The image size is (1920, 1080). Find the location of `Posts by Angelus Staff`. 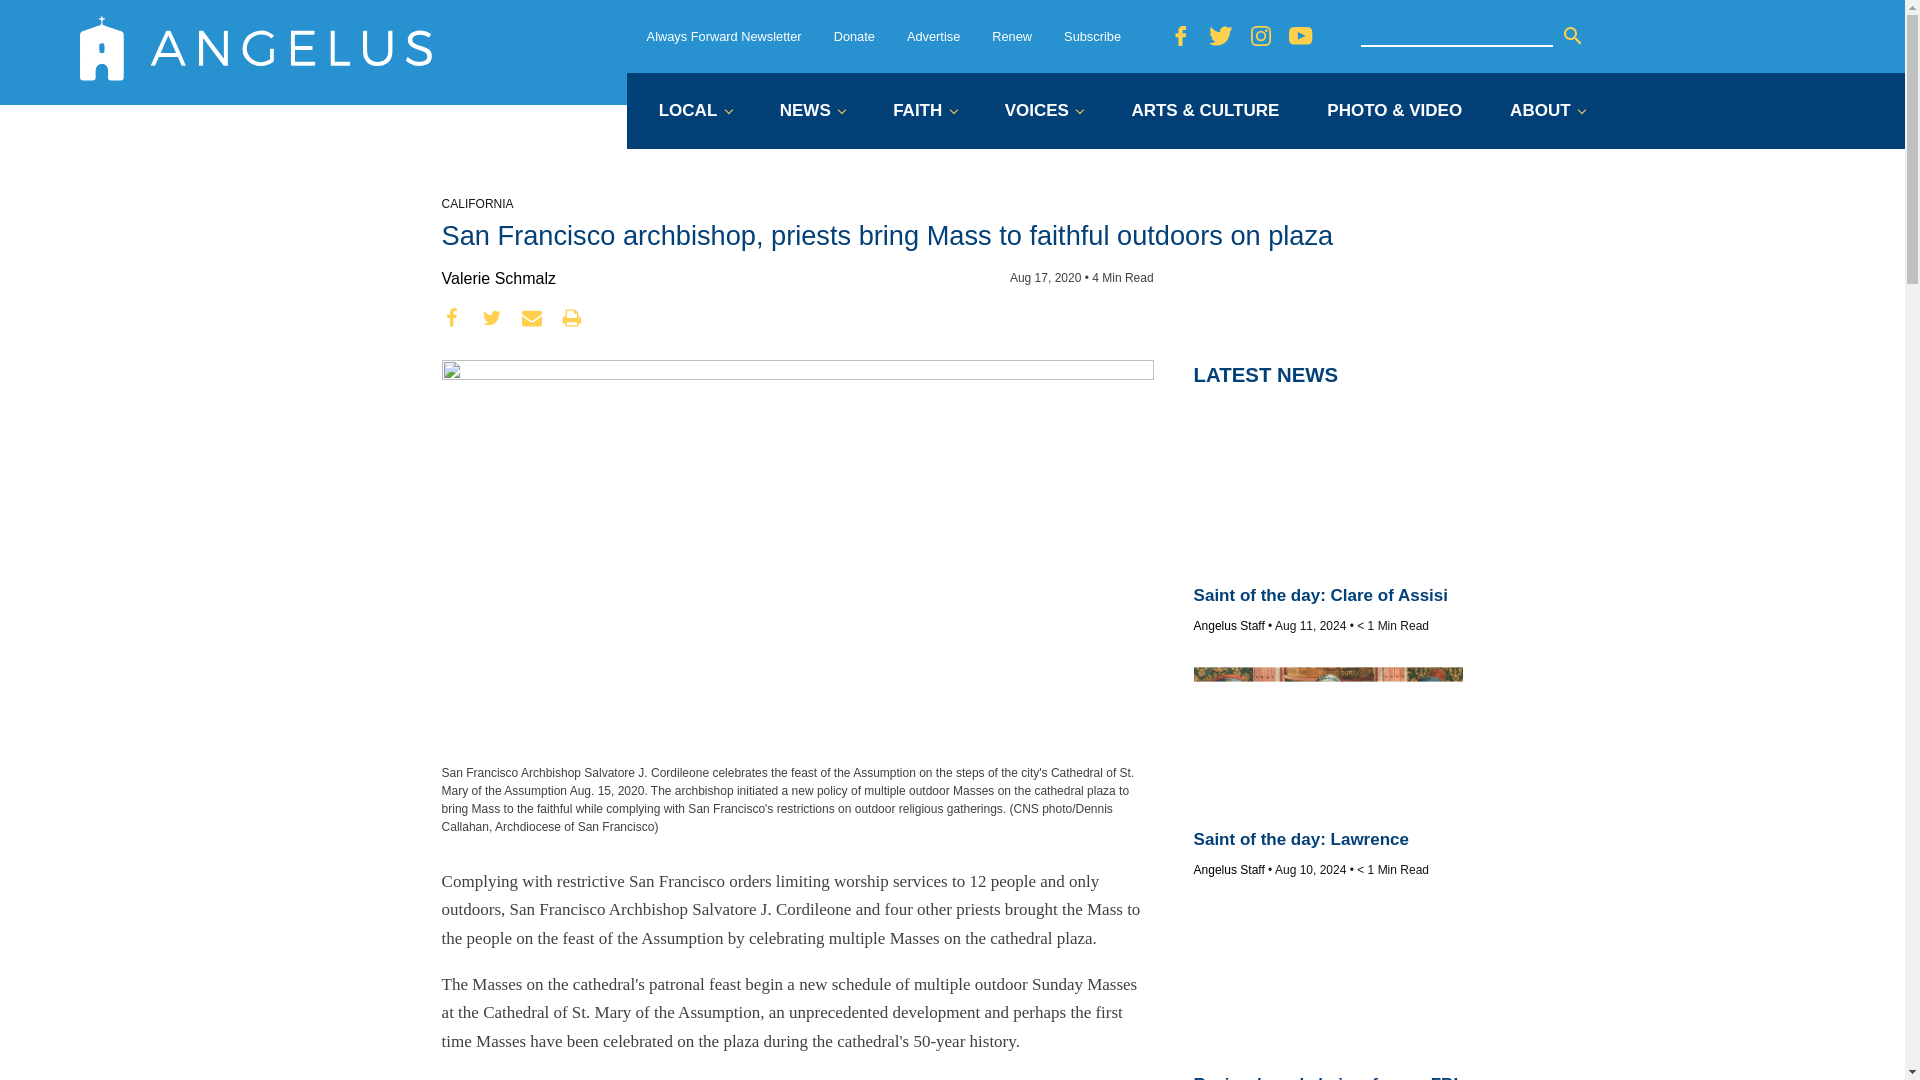

Posts by Angelus Staff is located at coordinates (1230, 625).